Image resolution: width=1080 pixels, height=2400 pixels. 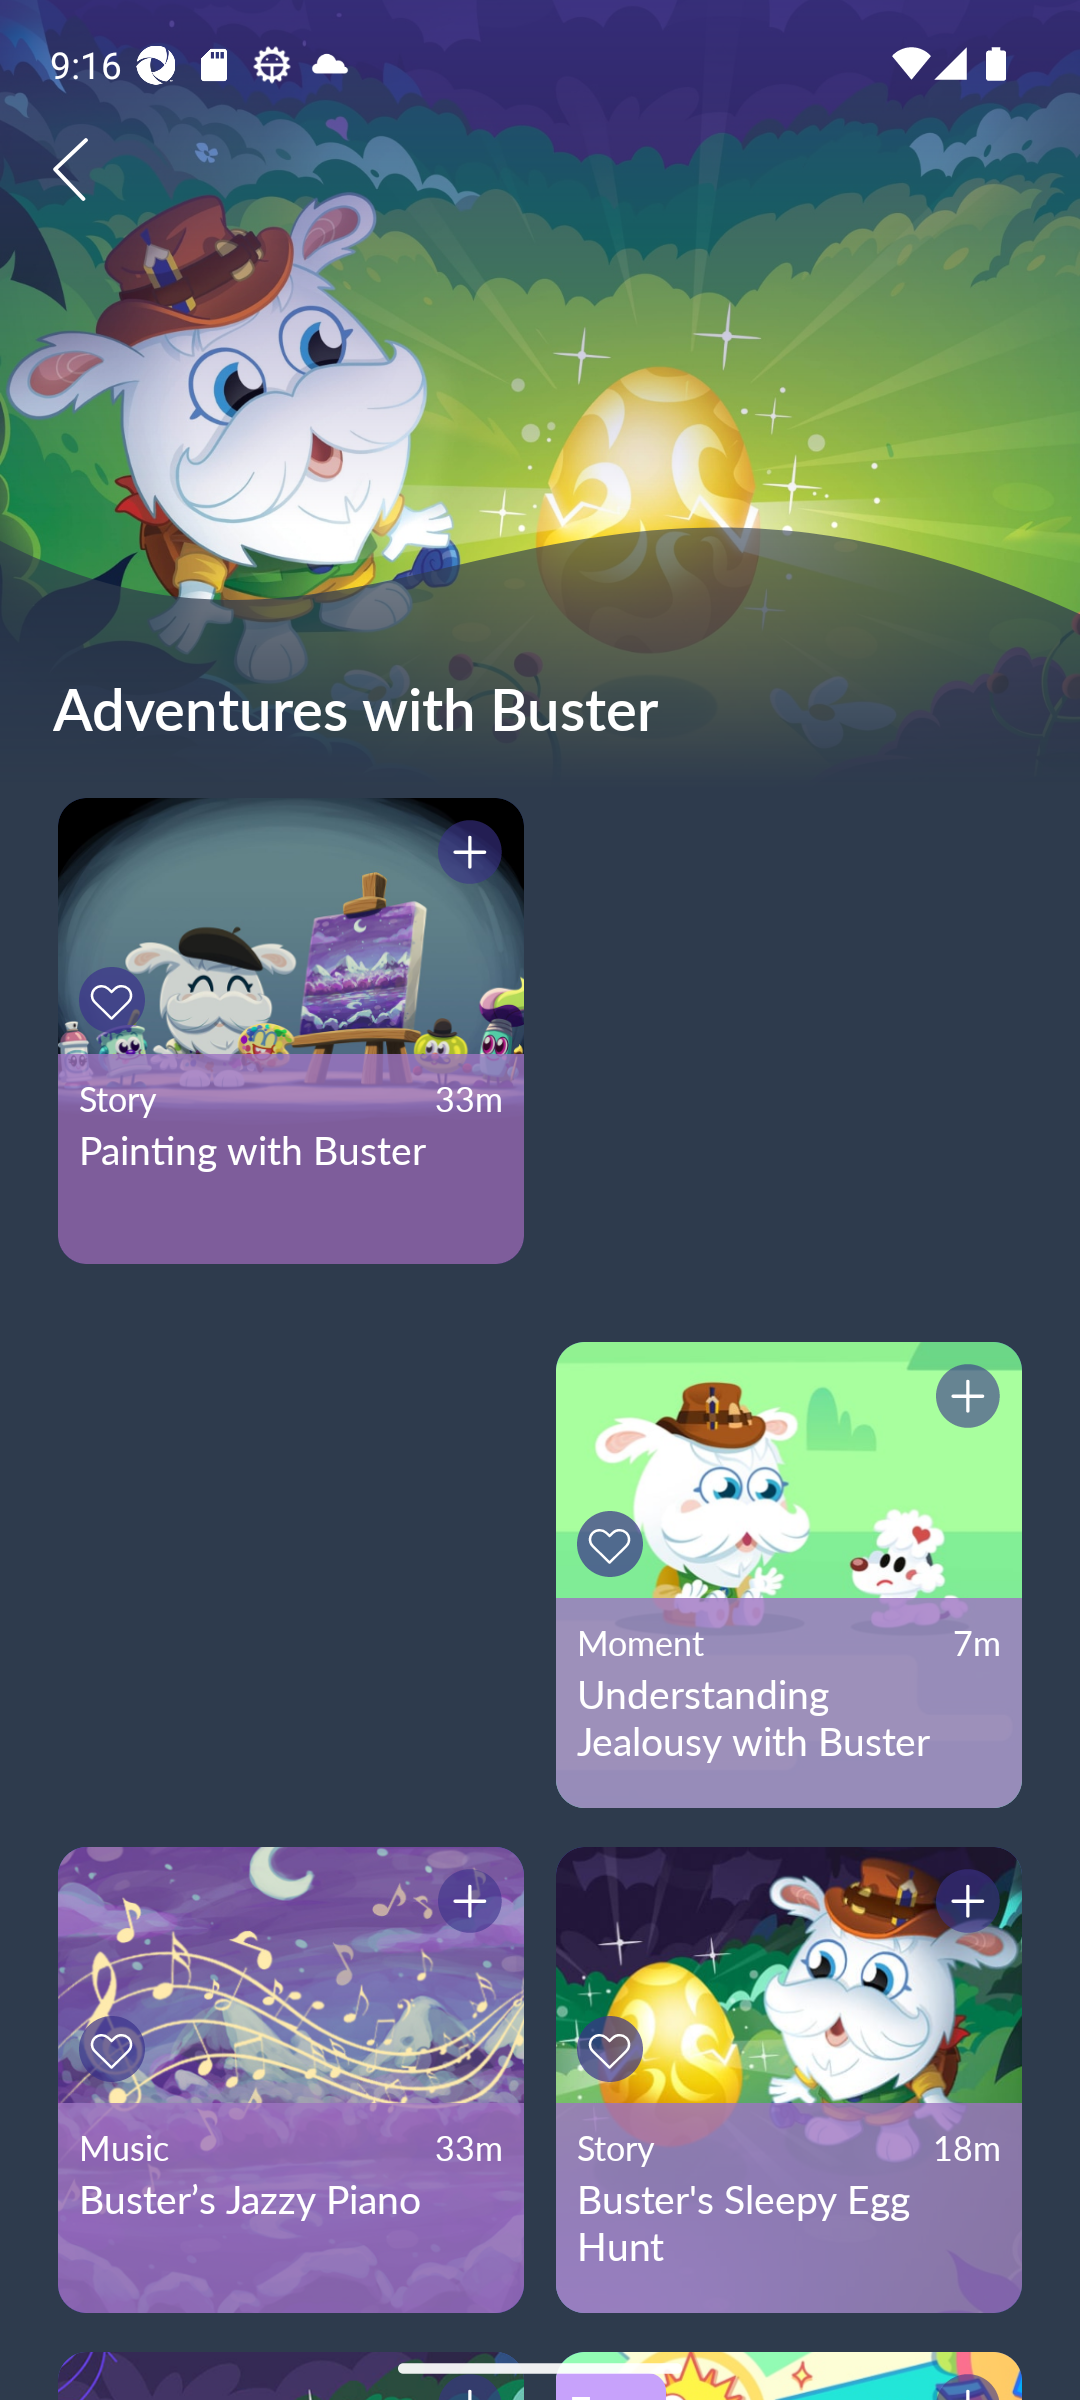 What do you see at coordinates (614, 1544) in the screenshot?
I see `Button` at bounding box center [614, 1544].